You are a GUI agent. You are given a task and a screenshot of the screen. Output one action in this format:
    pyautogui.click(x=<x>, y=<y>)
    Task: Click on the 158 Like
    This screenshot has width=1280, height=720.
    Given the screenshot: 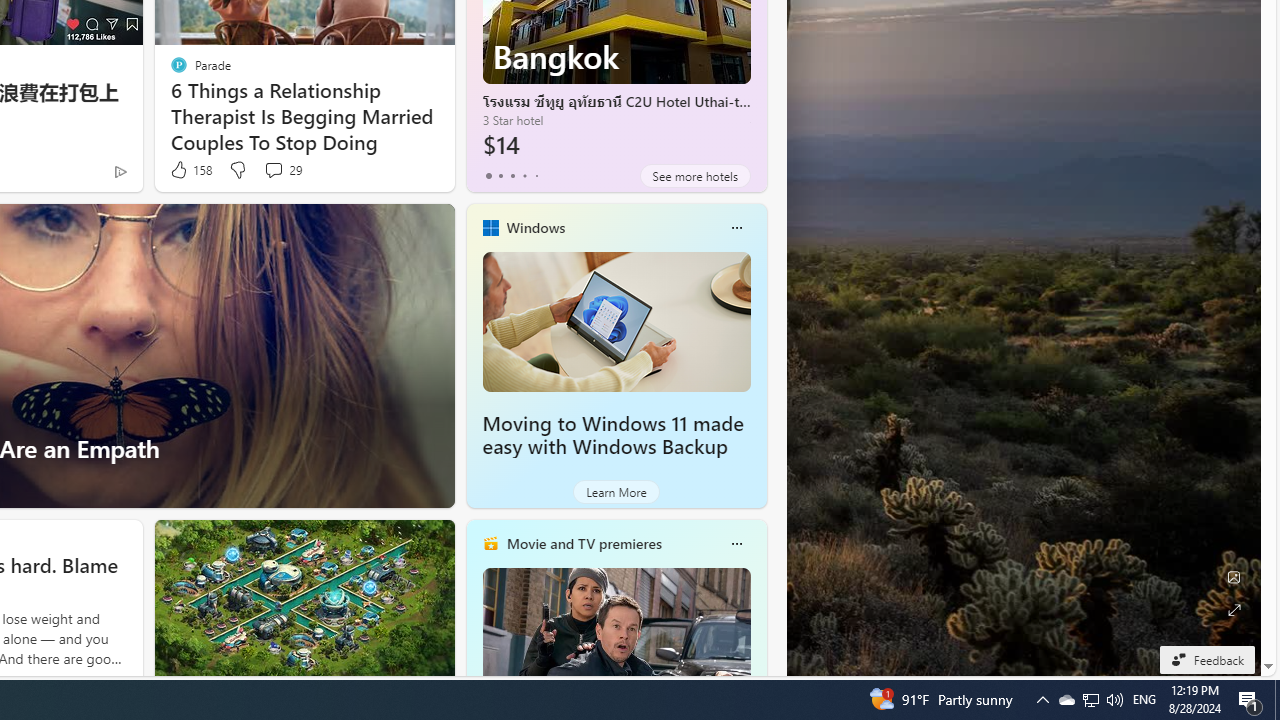 What is the action you would take?
    pyautogui.click(x=190, y=170)
    